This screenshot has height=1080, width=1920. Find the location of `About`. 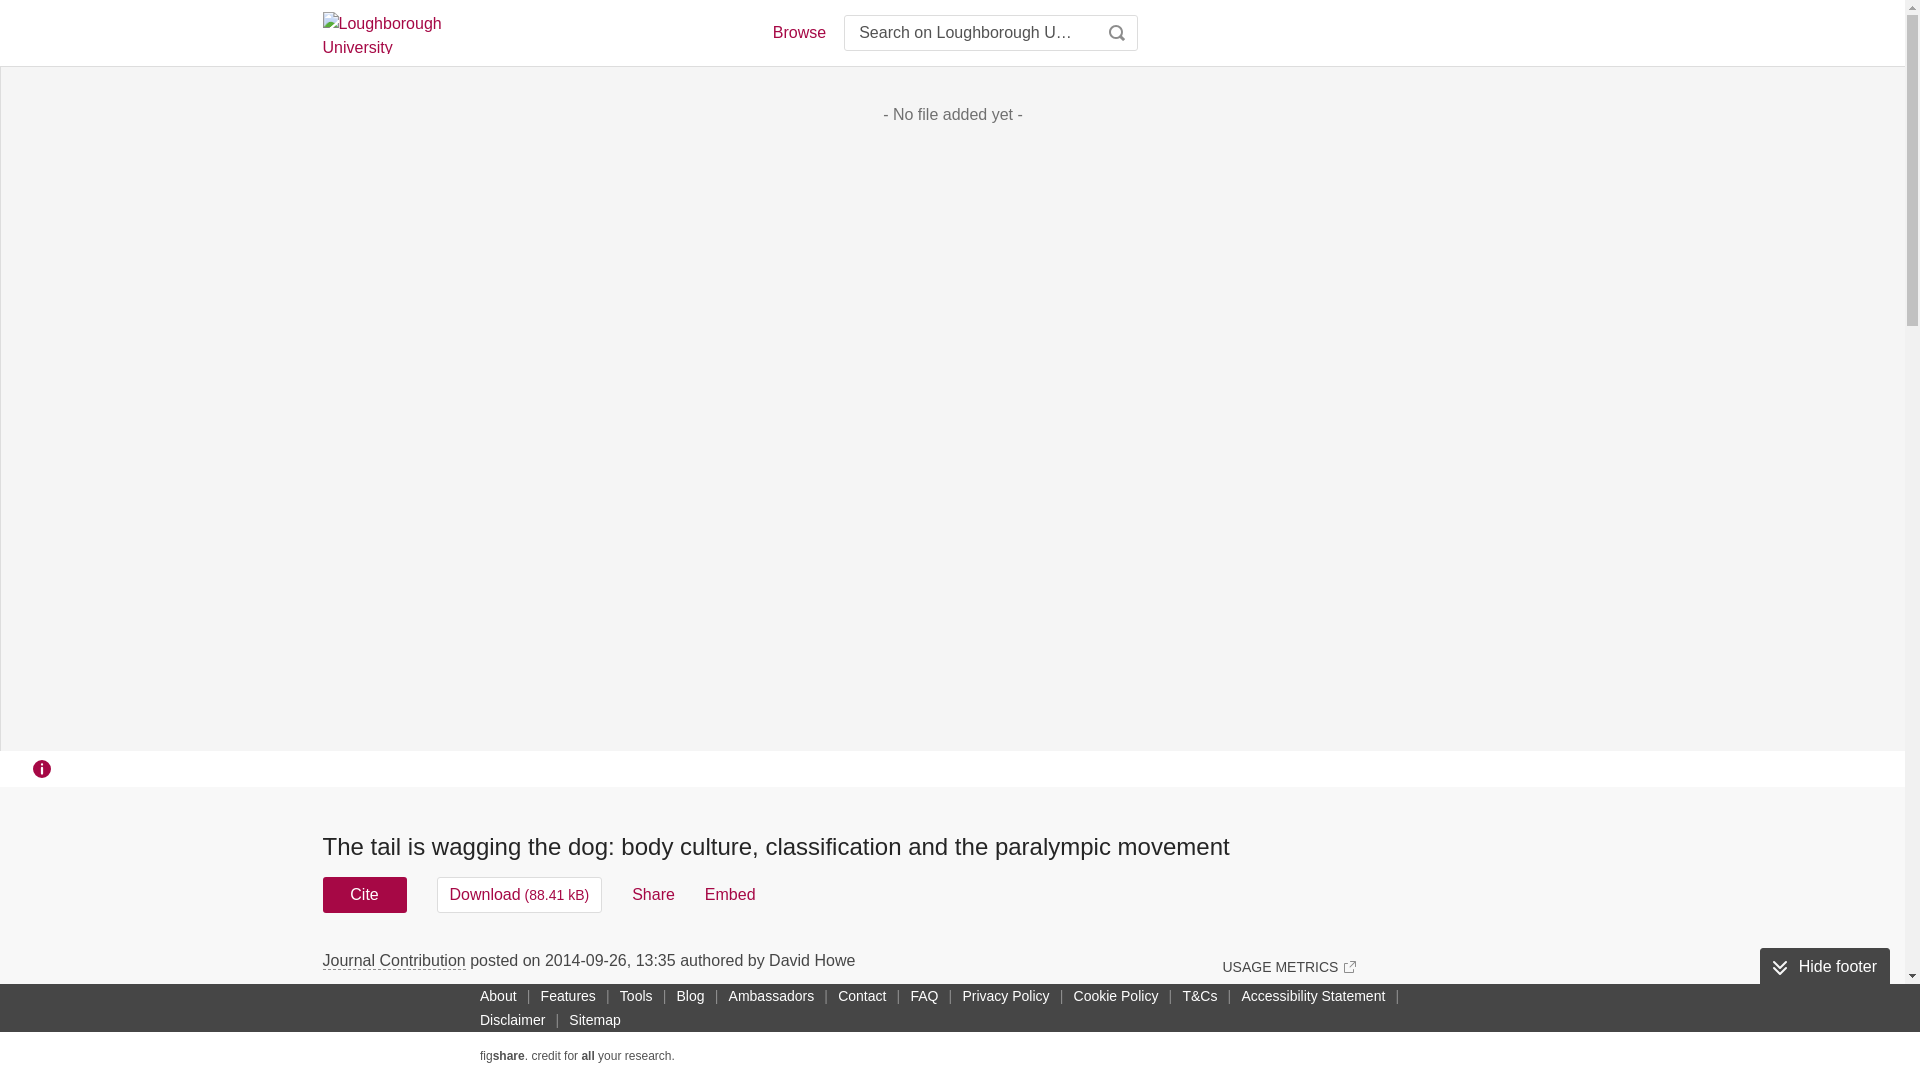

About is located at coordinates (498, 995).